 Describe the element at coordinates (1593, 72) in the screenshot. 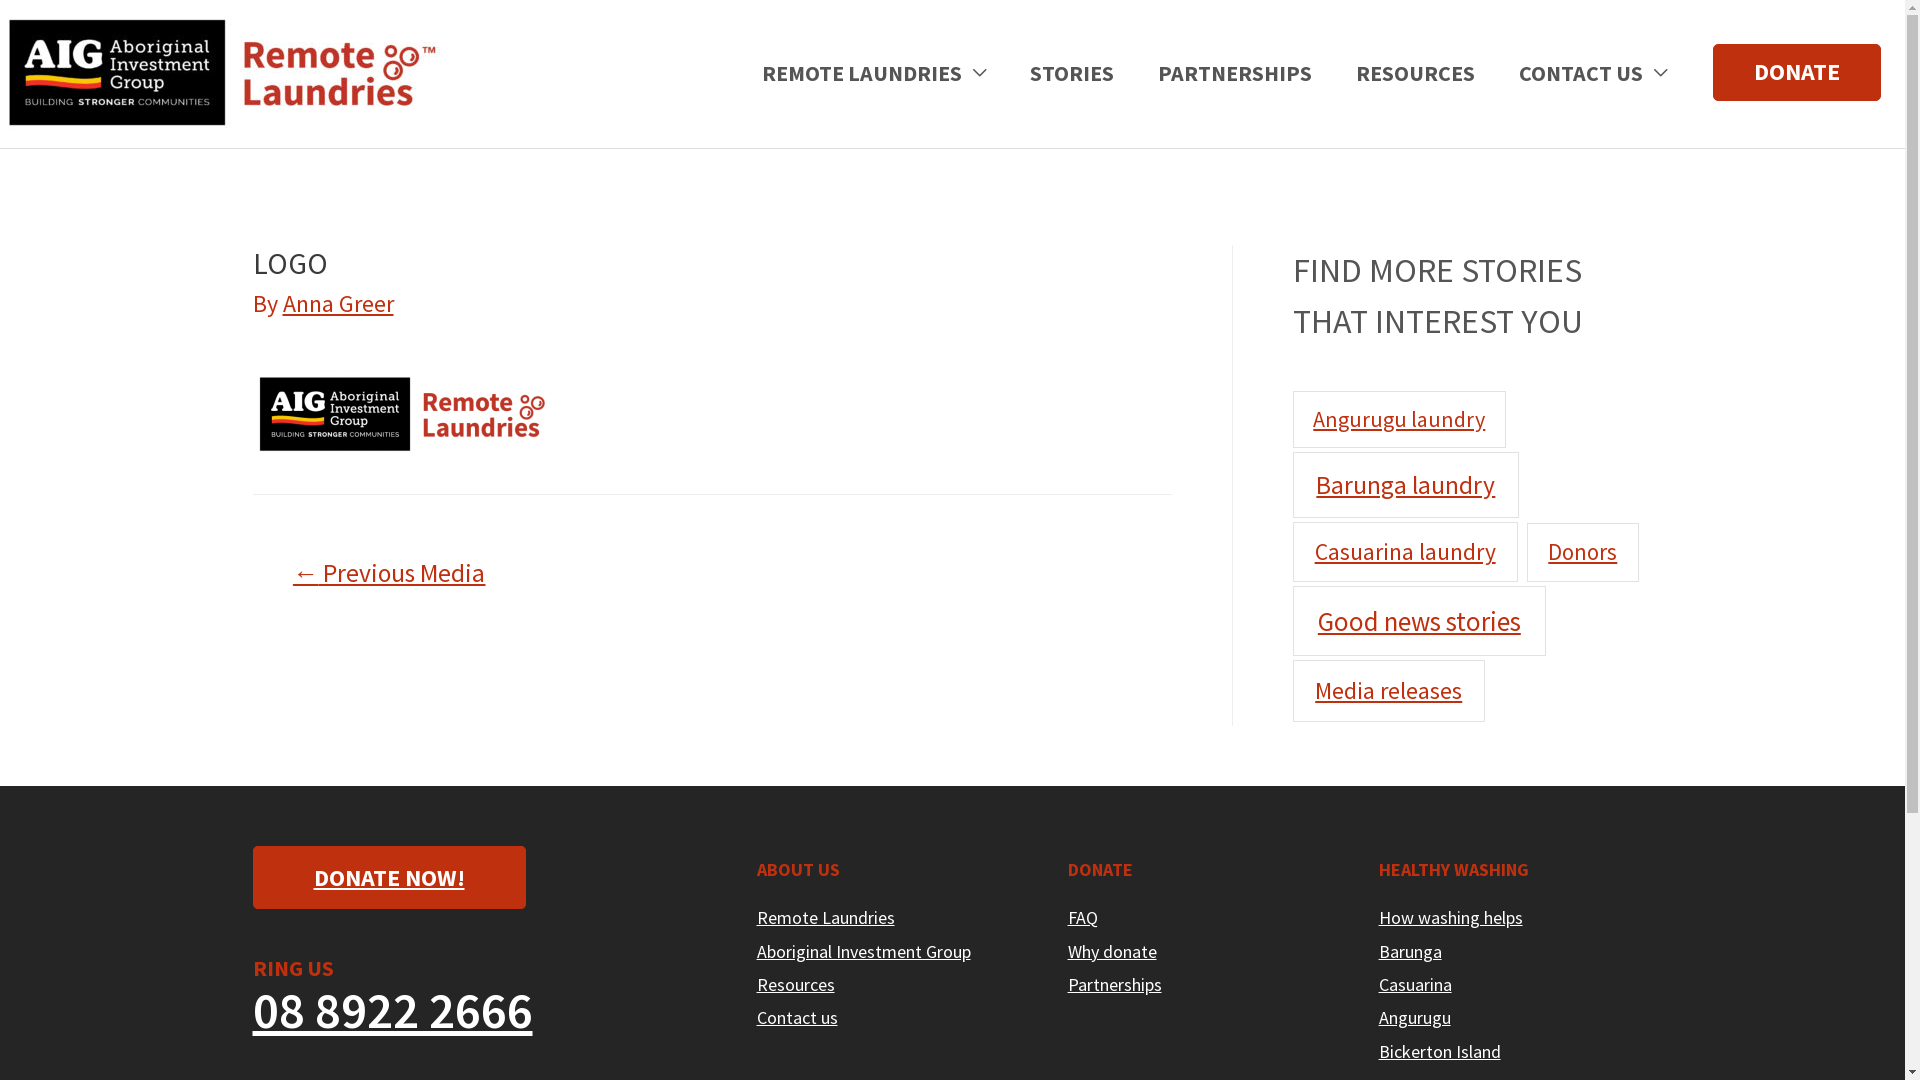

I see `CONTACT US` at that location.